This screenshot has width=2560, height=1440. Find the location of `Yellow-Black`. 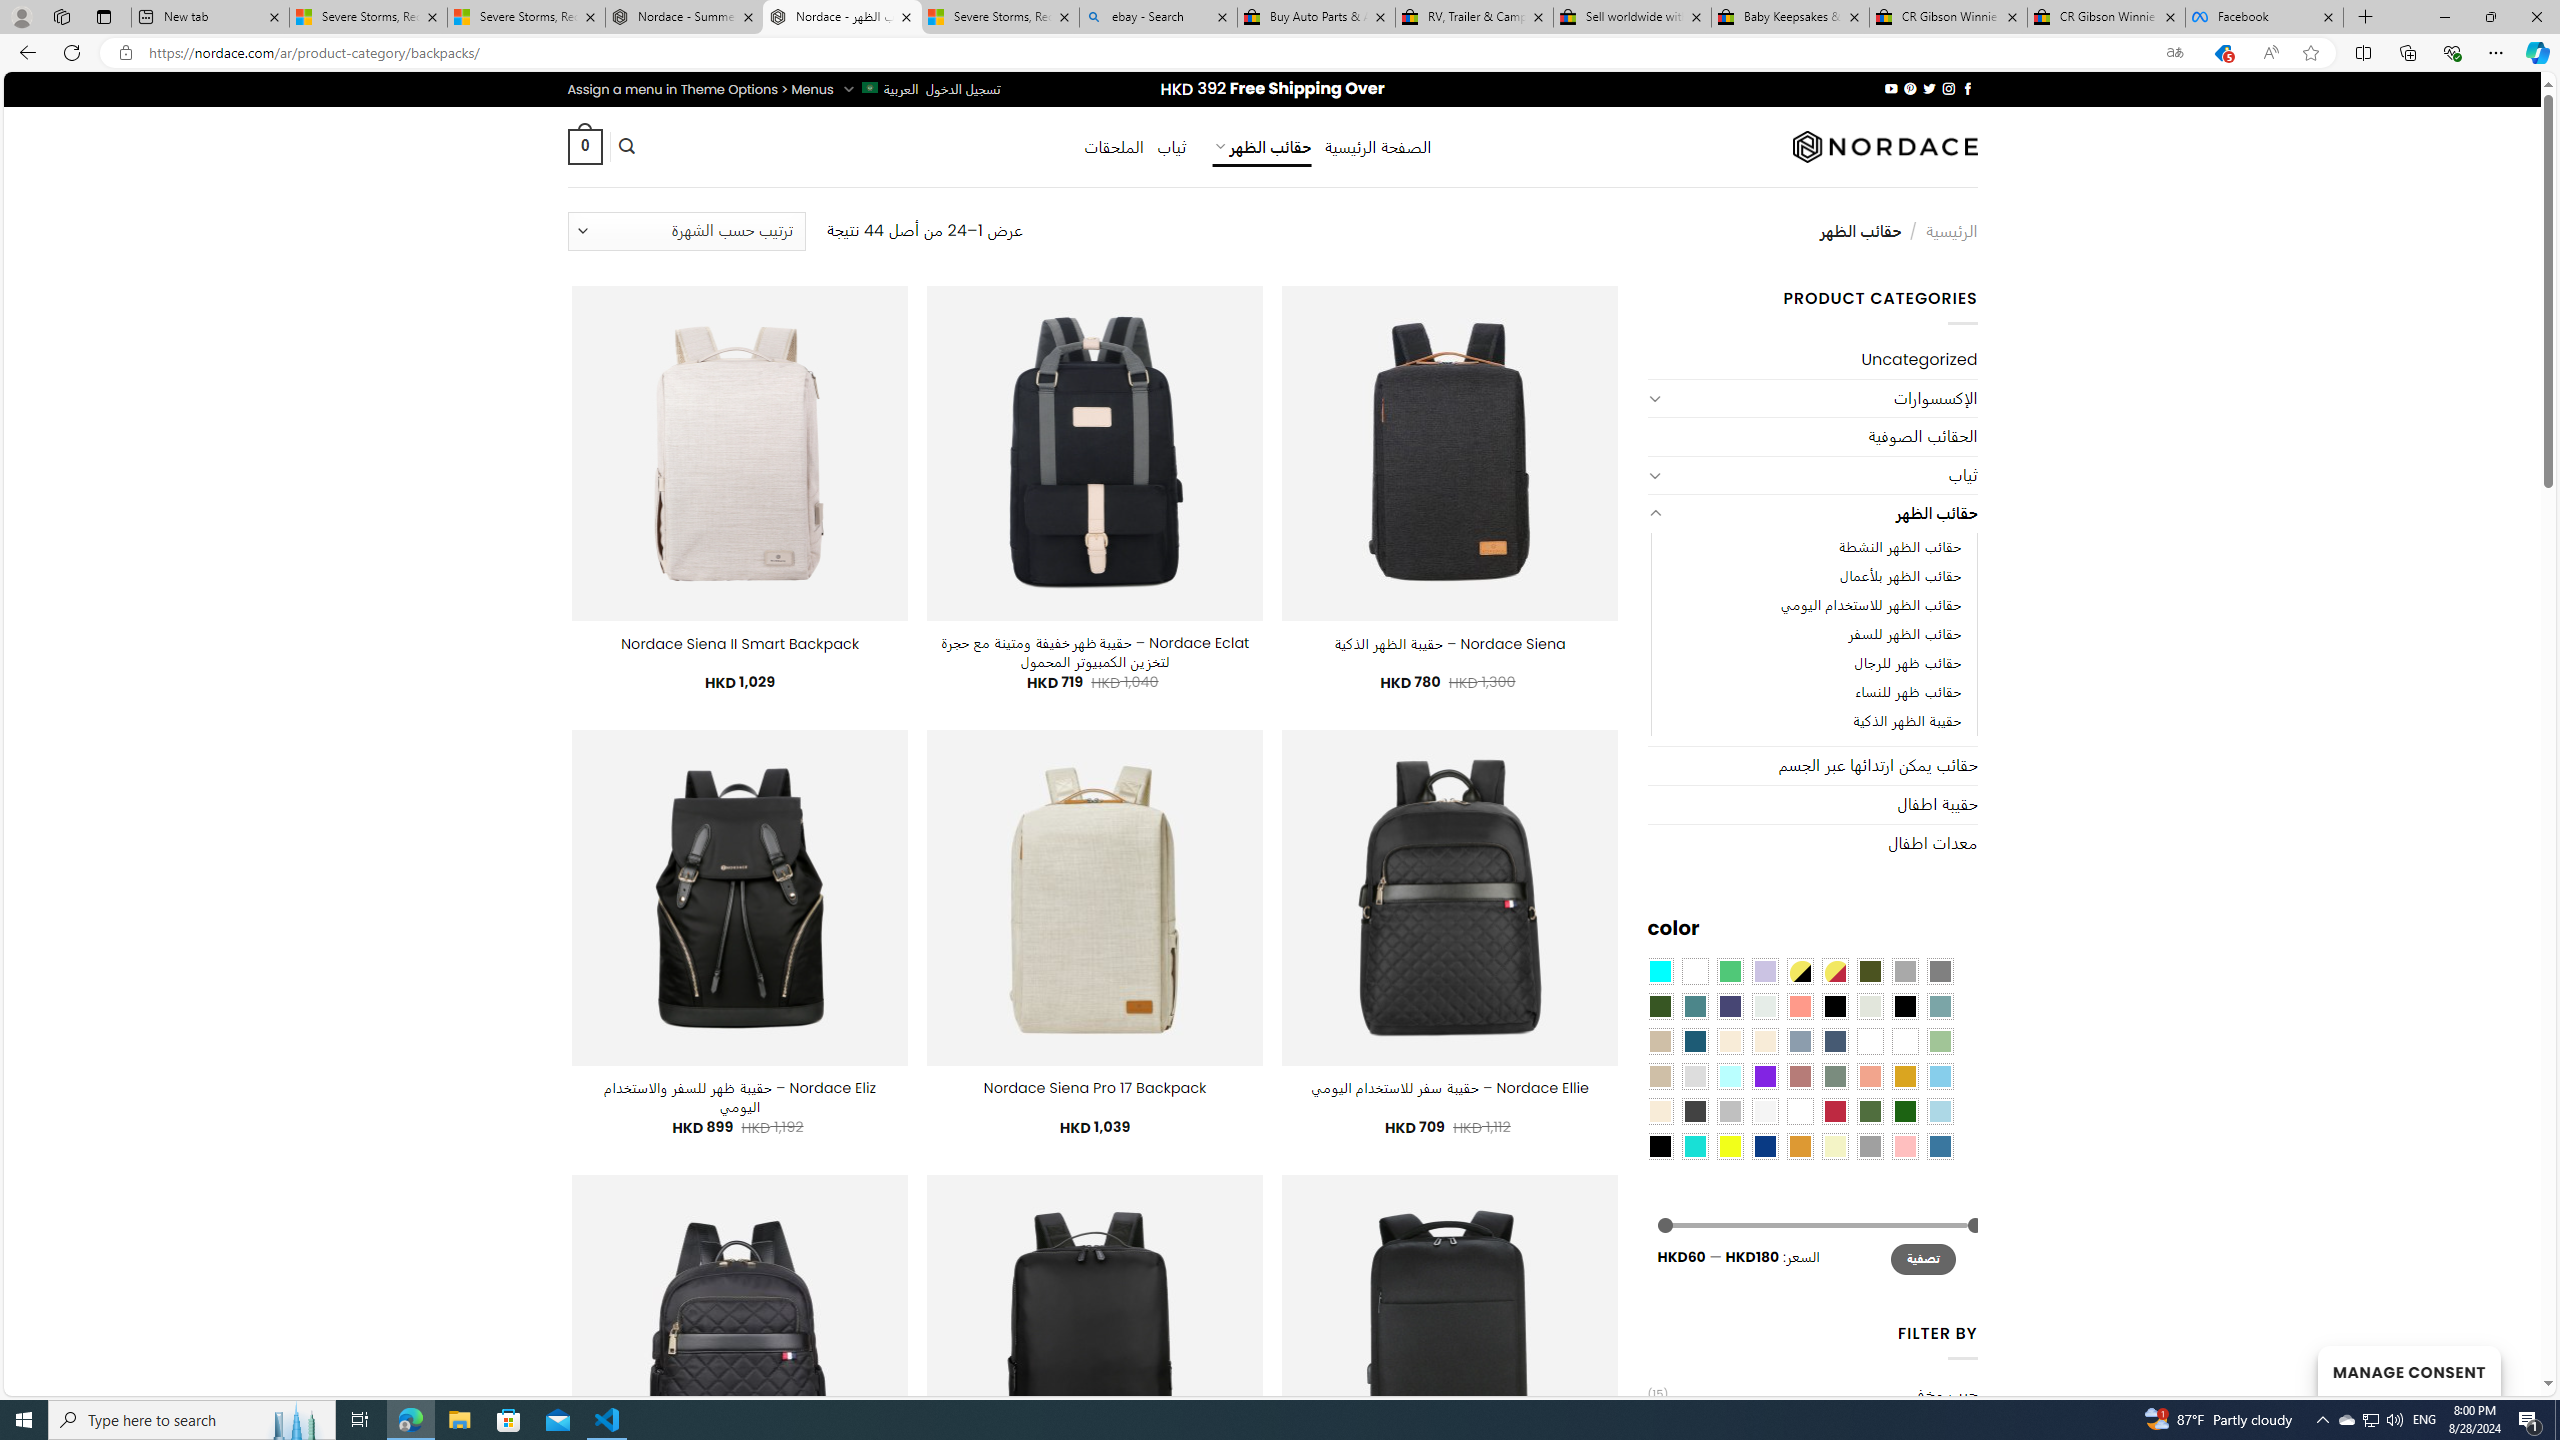

Yellow-Black is located at coordinates (1799, 970).